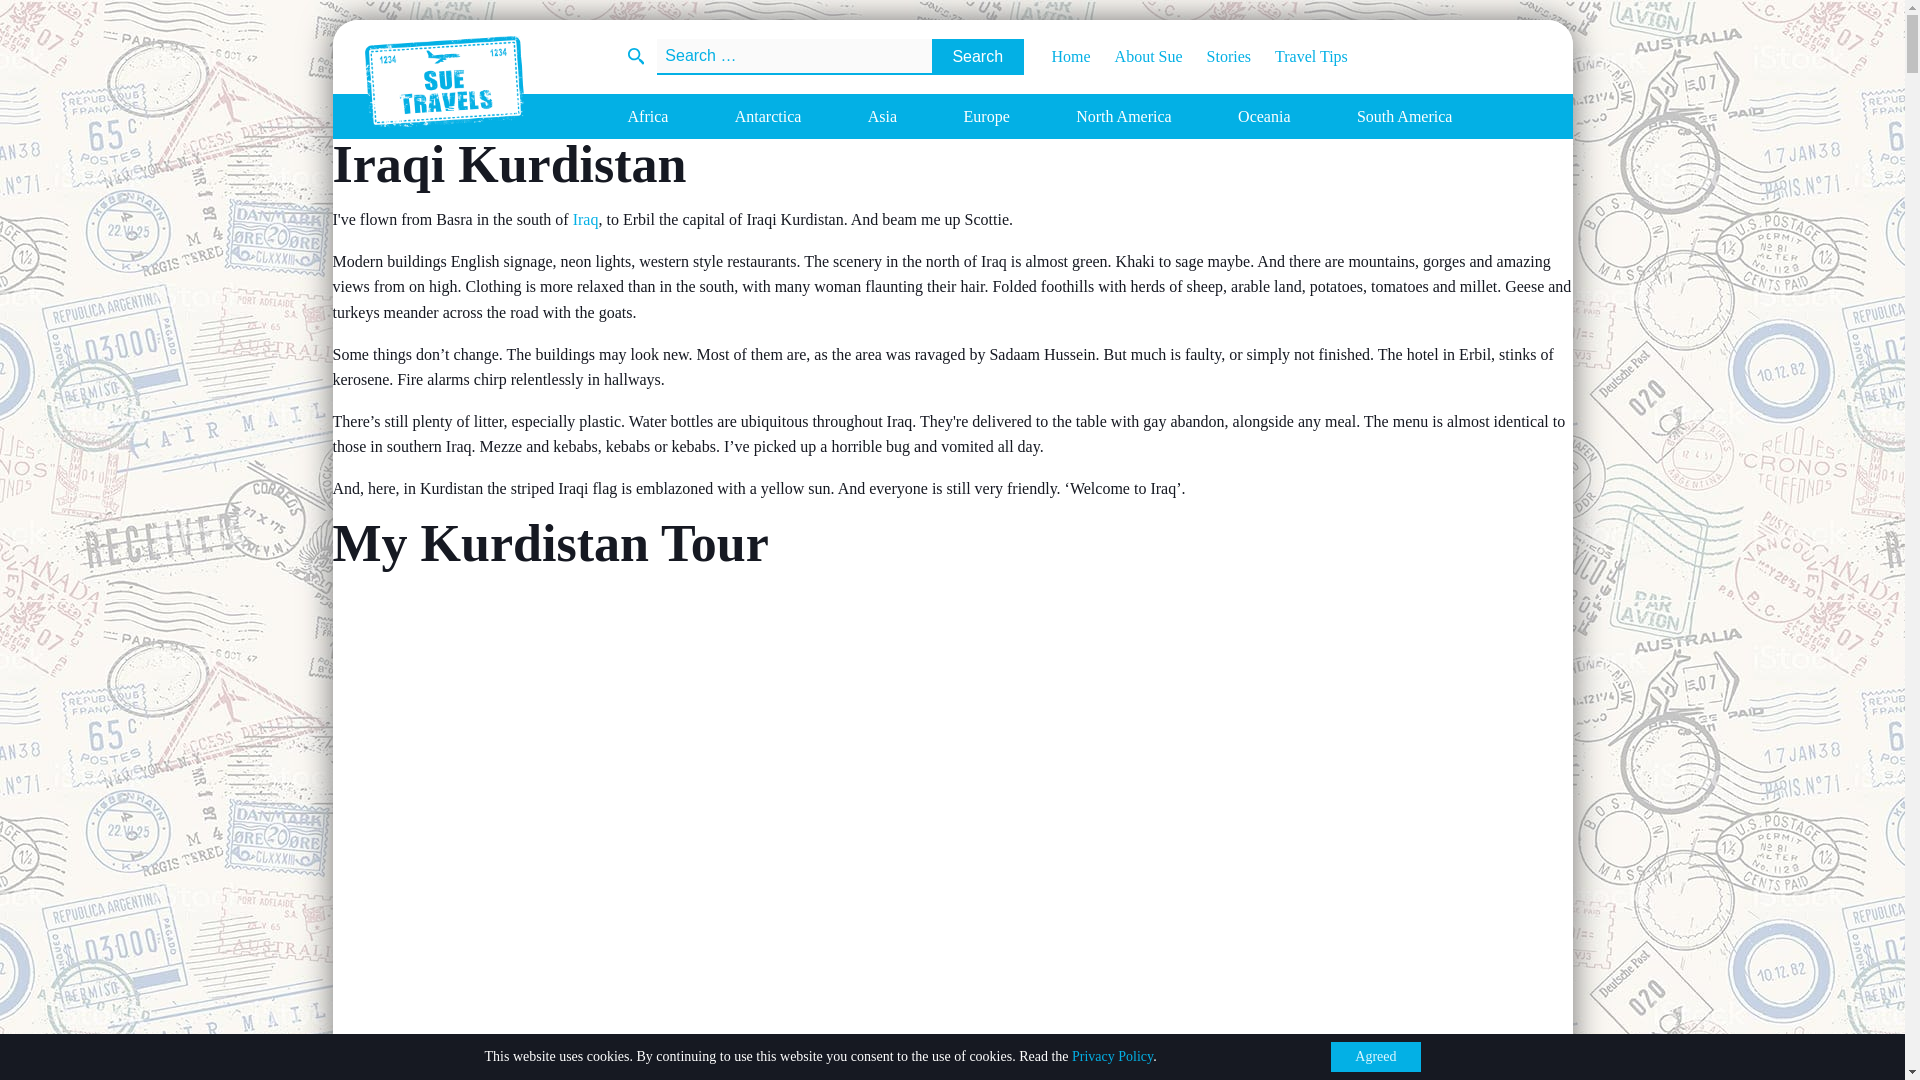 This screenshot has width=1920, height=1080. I want to click on Antarctica, so click(768, 116).